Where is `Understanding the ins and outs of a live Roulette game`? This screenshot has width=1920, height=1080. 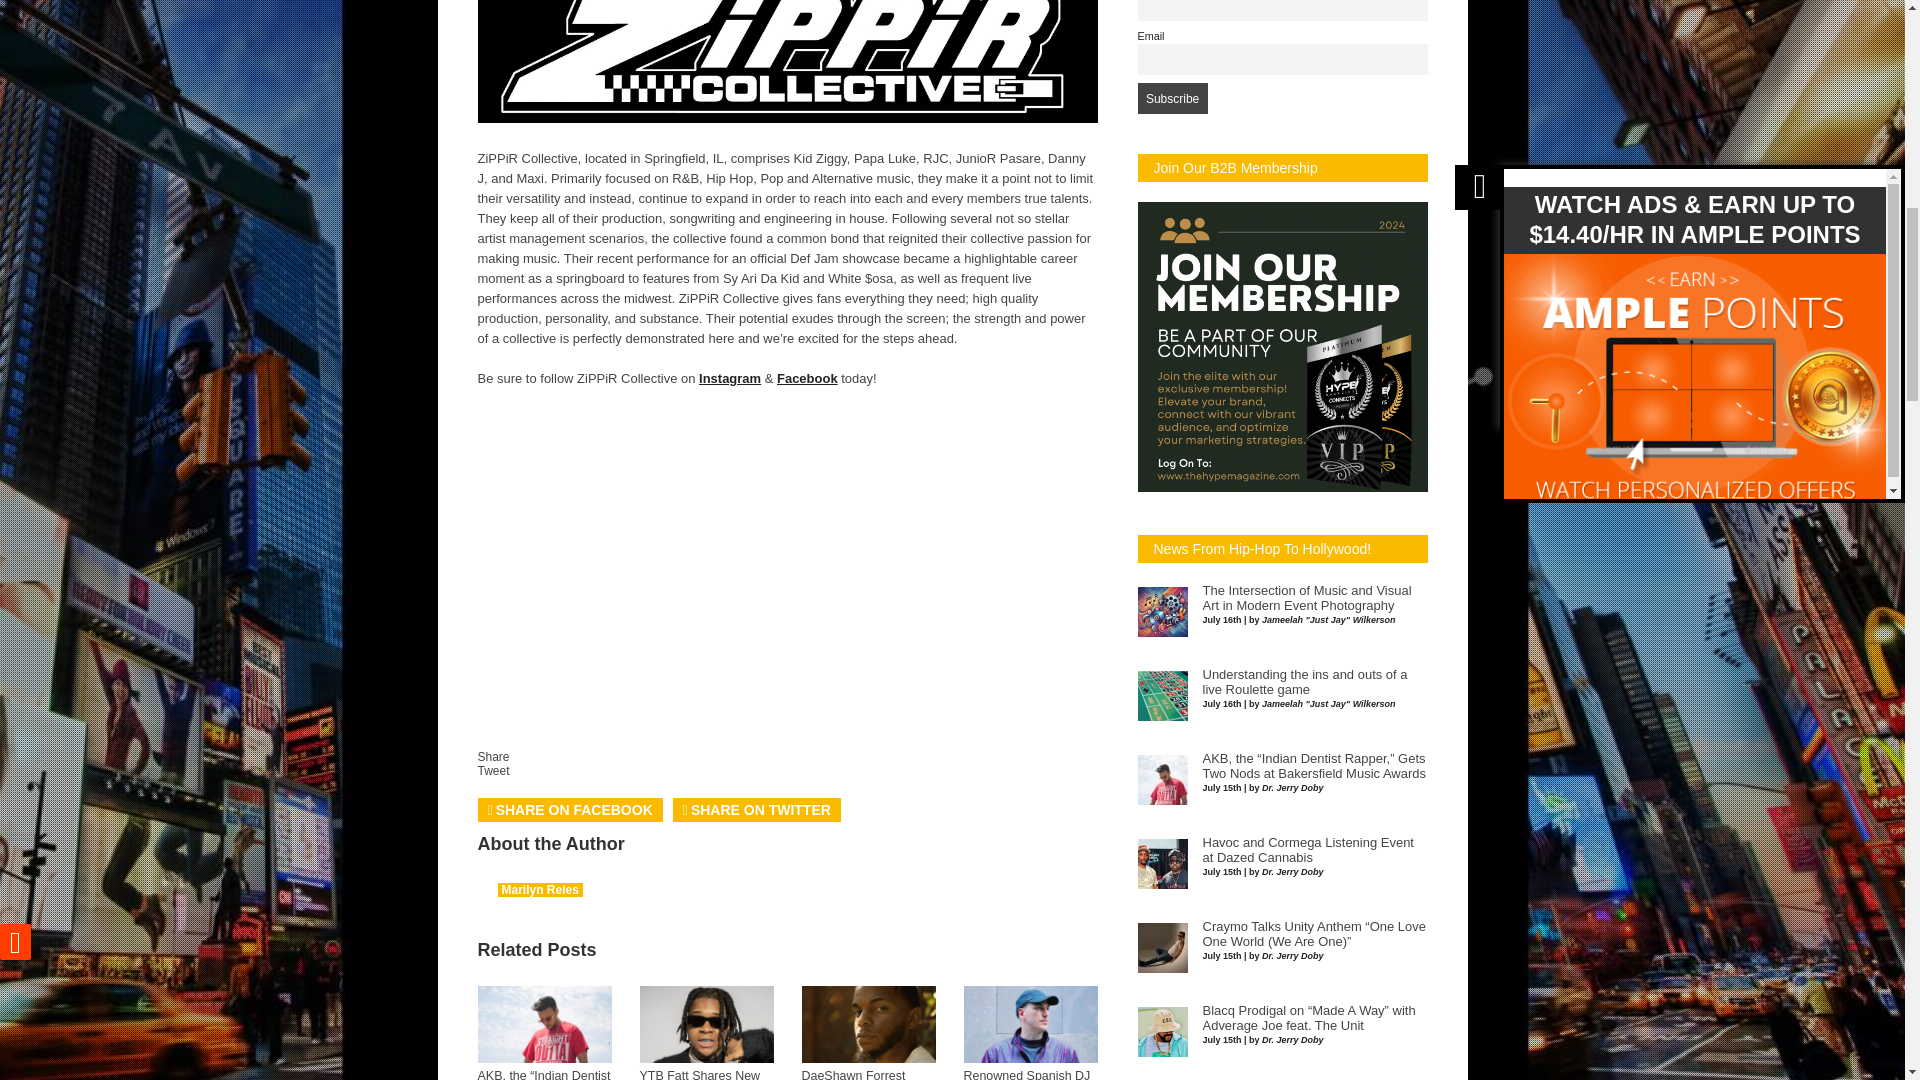
Understanding the ins and outs of a live Roulette game is located at coordinates (1304, 682).